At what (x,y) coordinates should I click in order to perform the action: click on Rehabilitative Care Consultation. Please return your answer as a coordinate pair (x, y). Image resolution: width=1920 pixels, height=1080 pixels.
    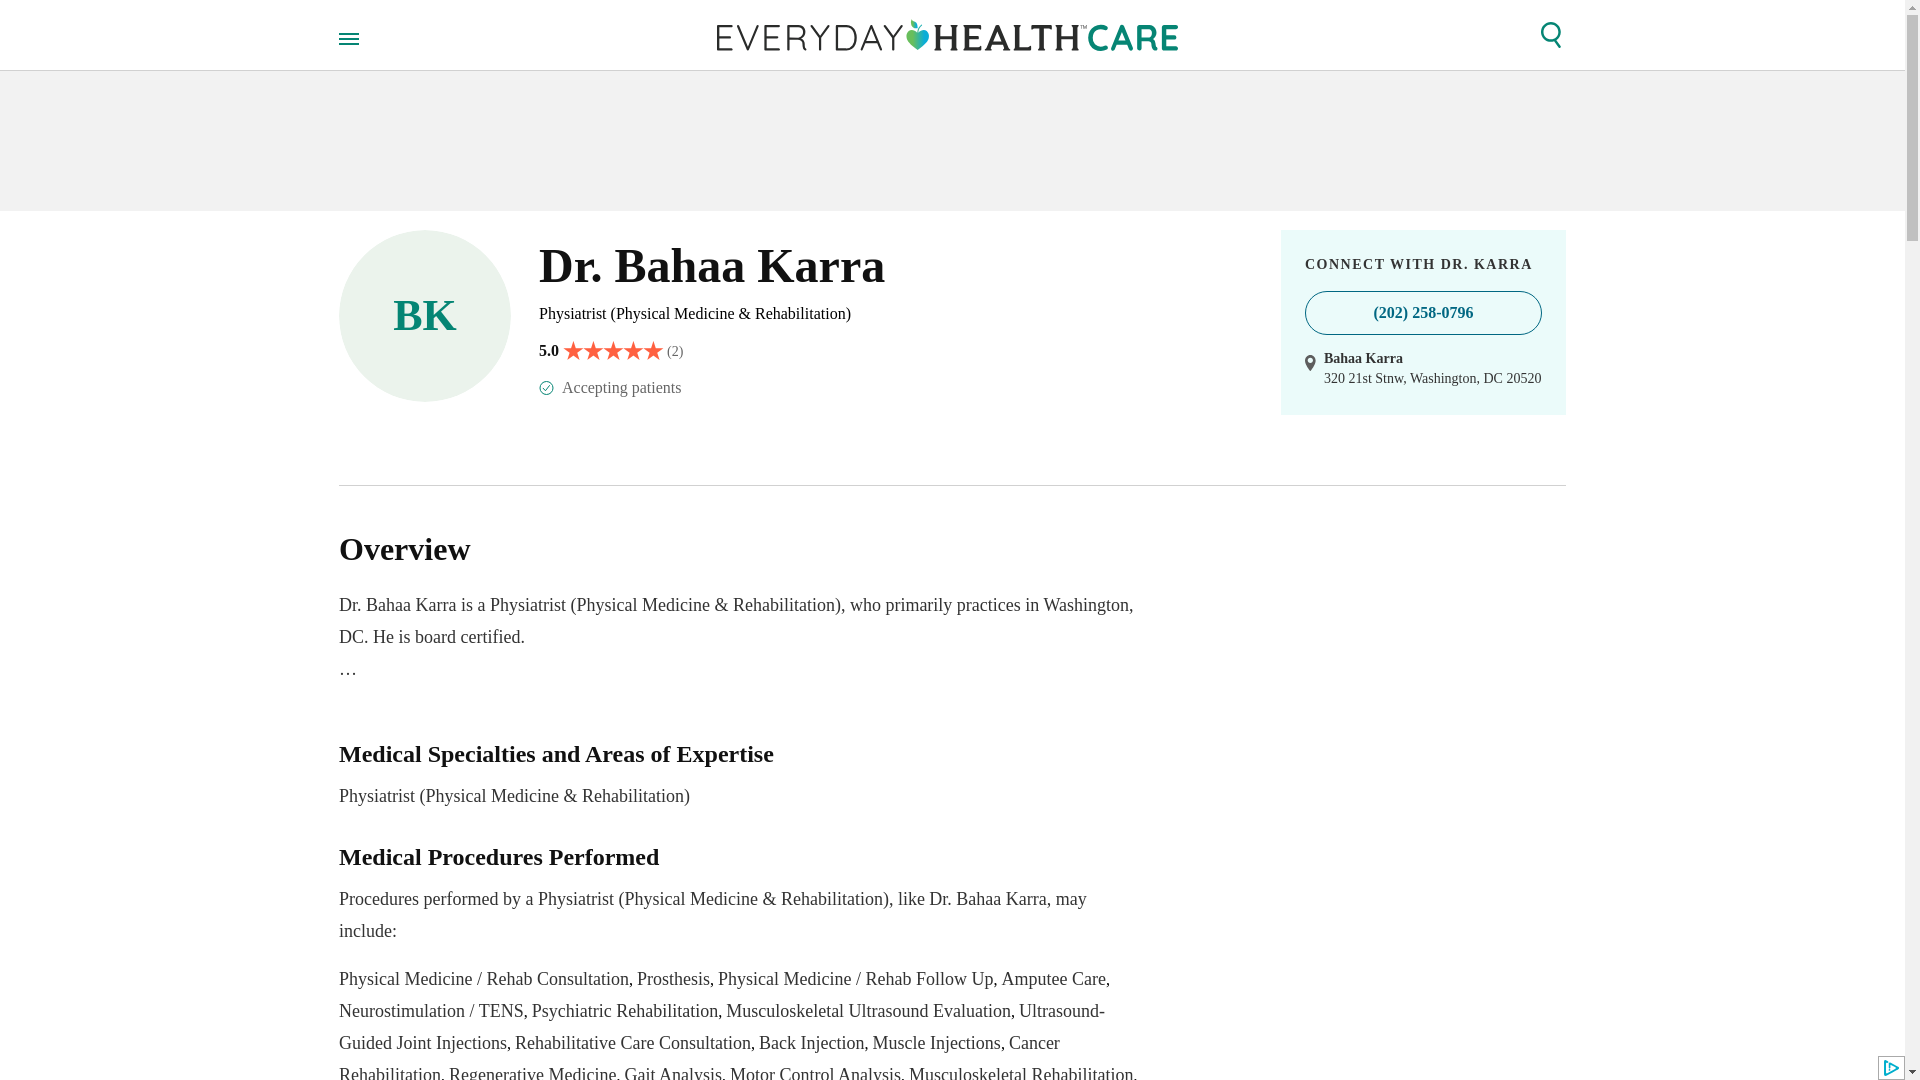
    Looking at the image, I should click on (632, 1042).